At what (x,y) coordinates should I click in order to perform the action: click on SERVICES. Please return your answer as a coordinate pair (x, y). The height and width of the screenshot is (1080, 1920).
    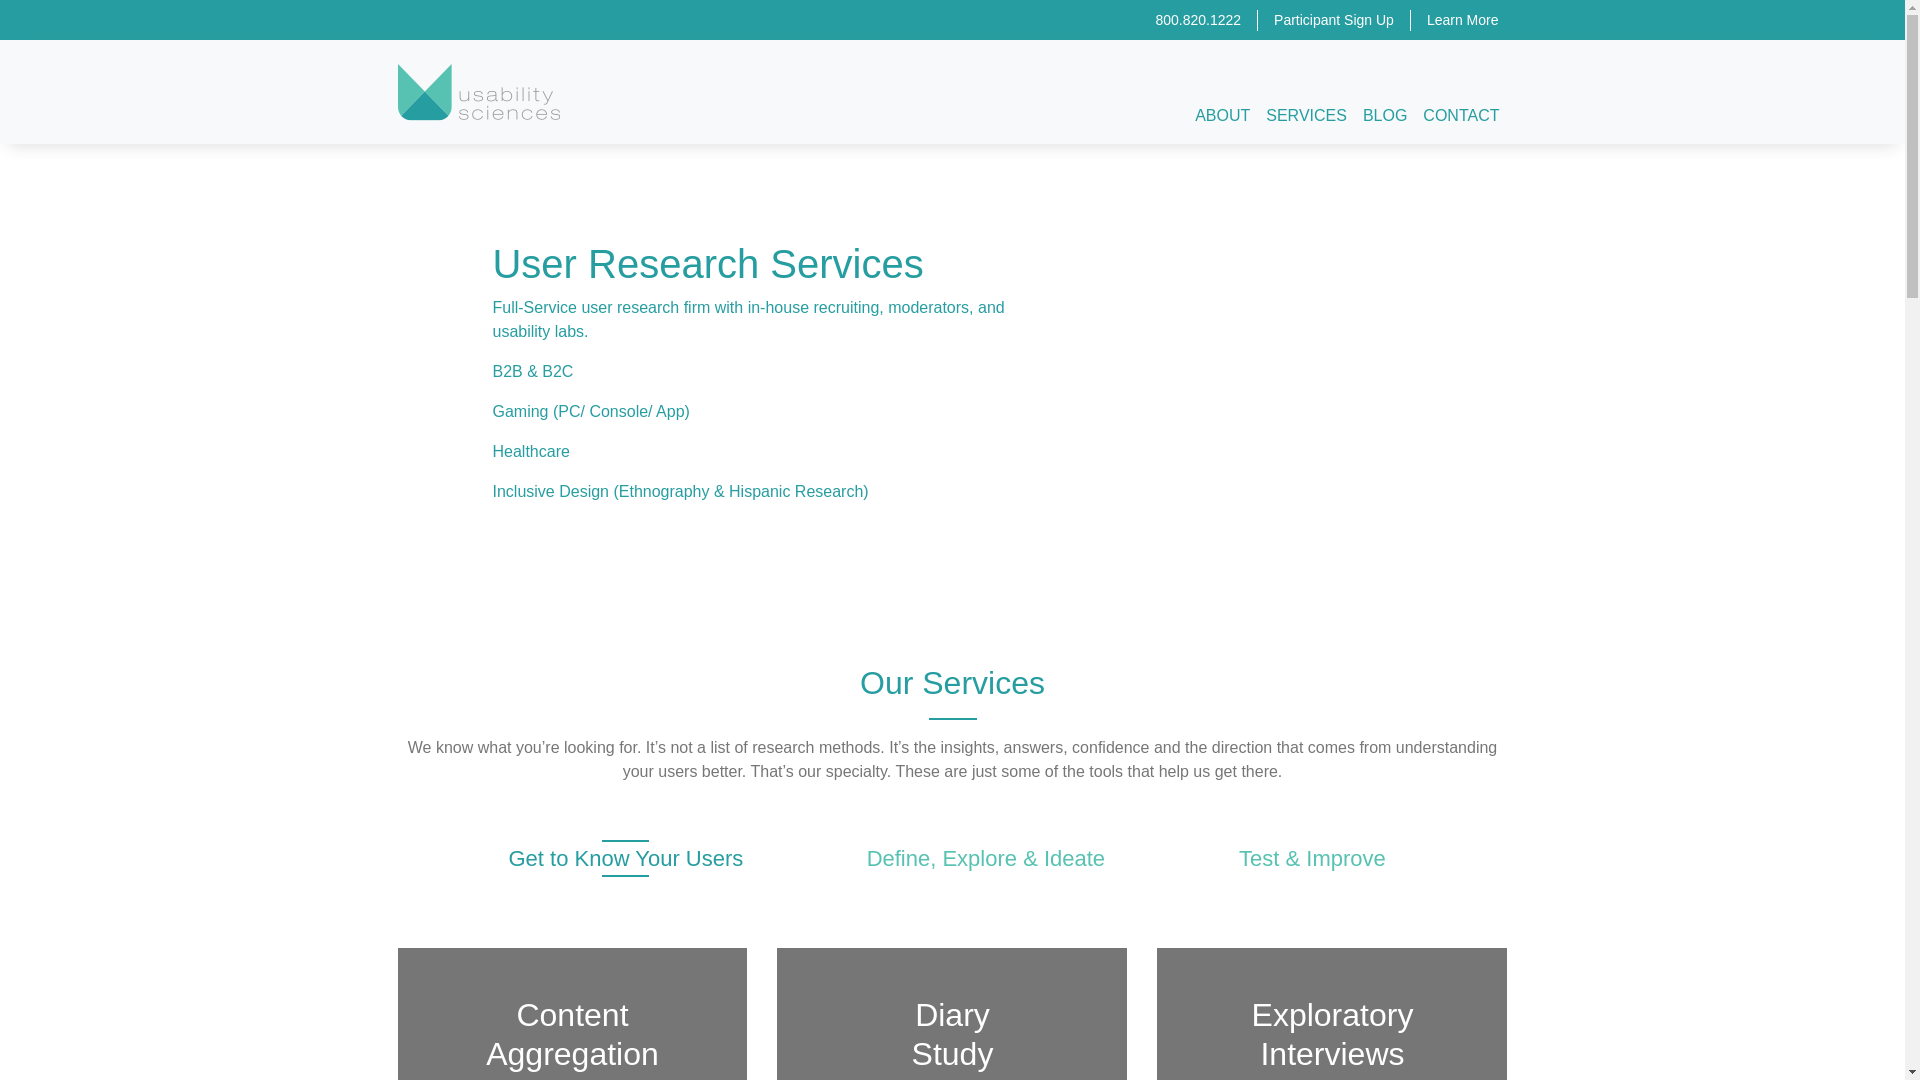
    Looking at the image, I should click on (1306, 116).